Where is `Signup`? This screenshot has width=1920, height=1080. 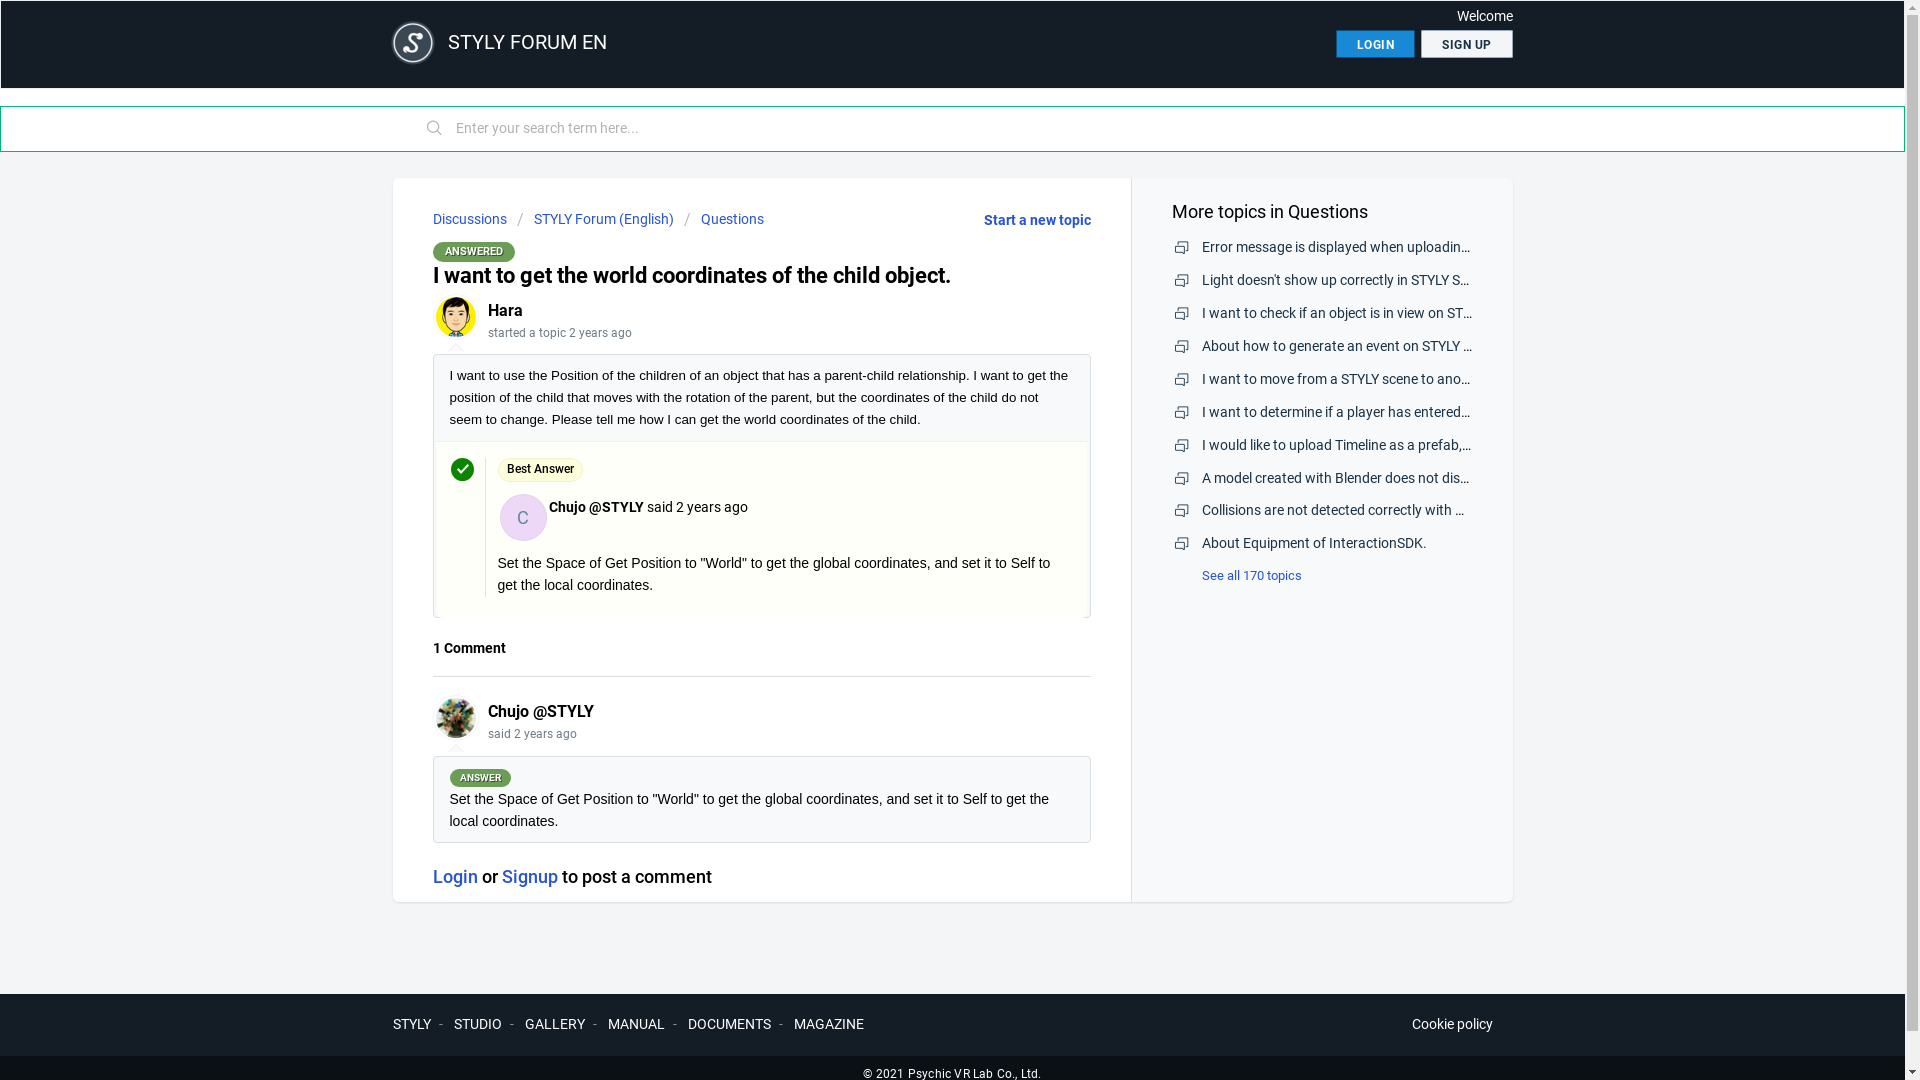 Signup is located at coordinates (530, 876).